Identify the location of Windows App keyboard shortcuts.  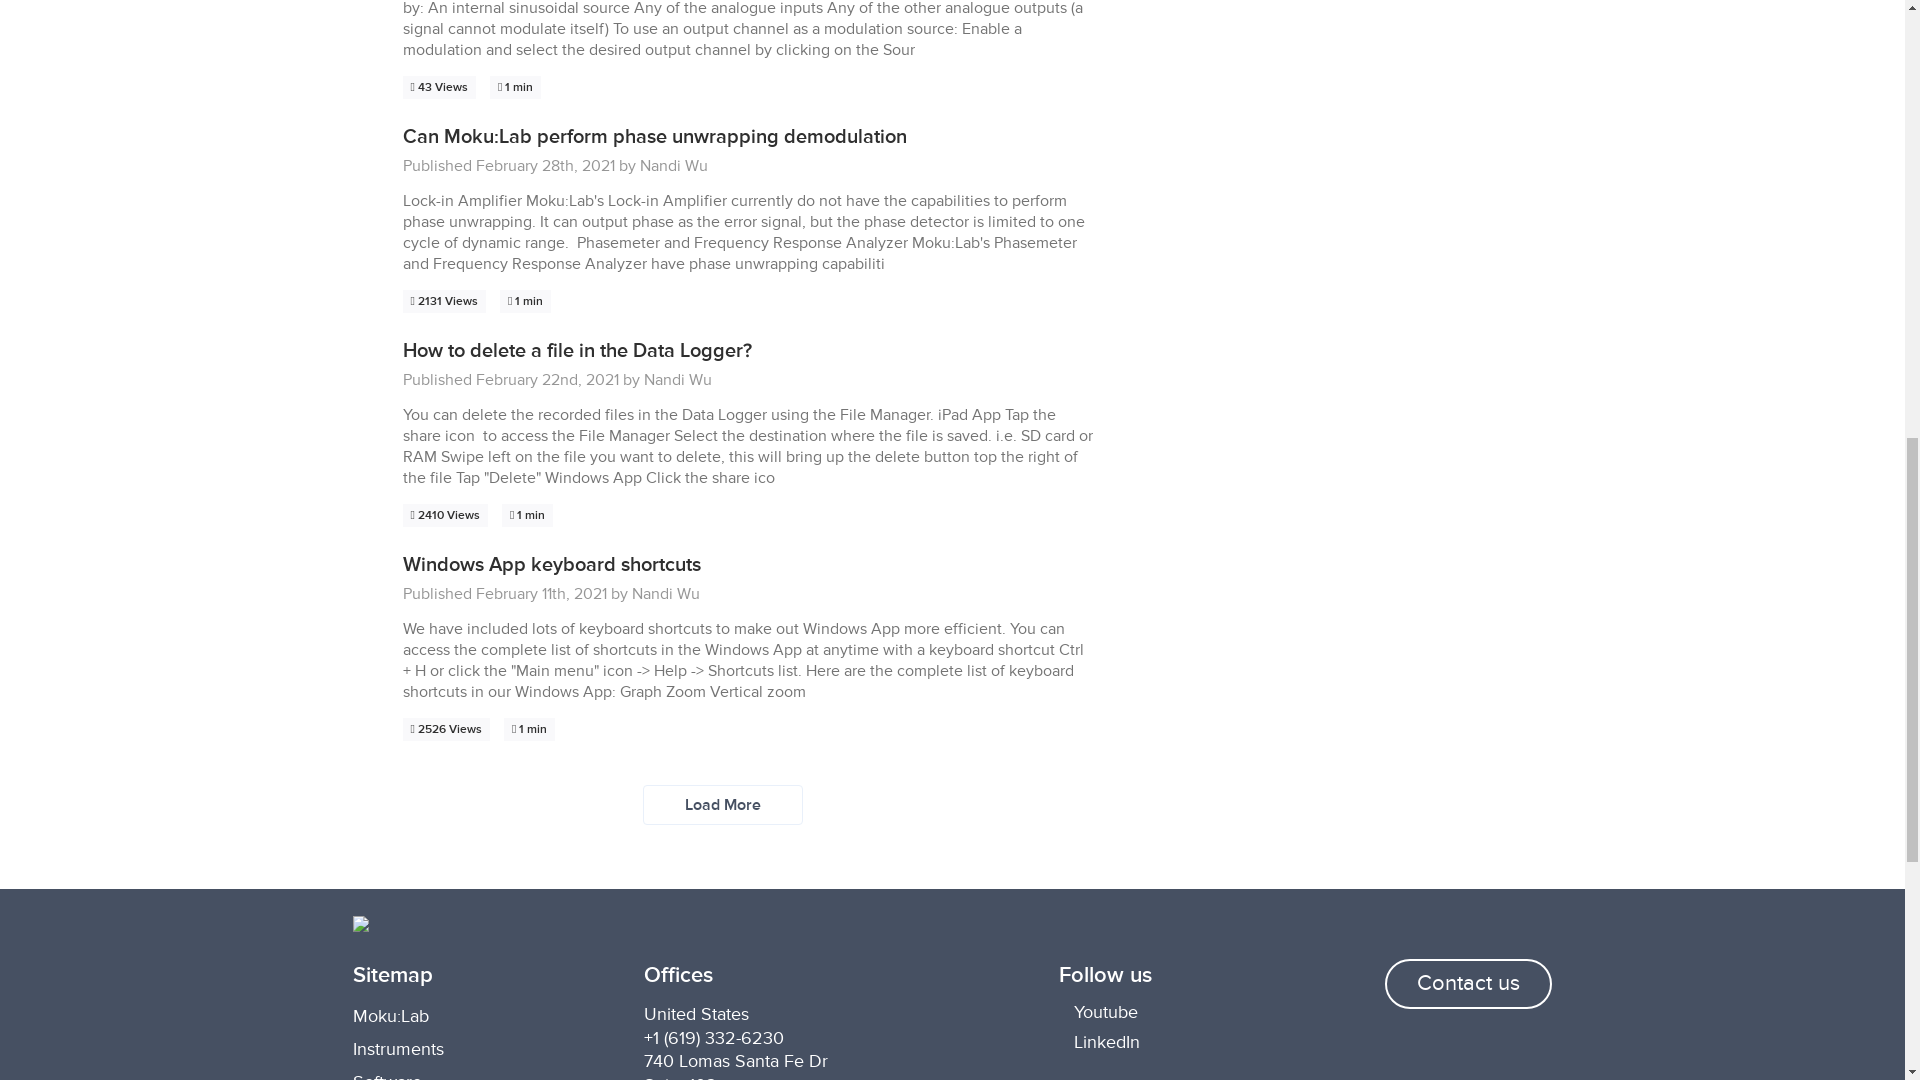
(550, 564).